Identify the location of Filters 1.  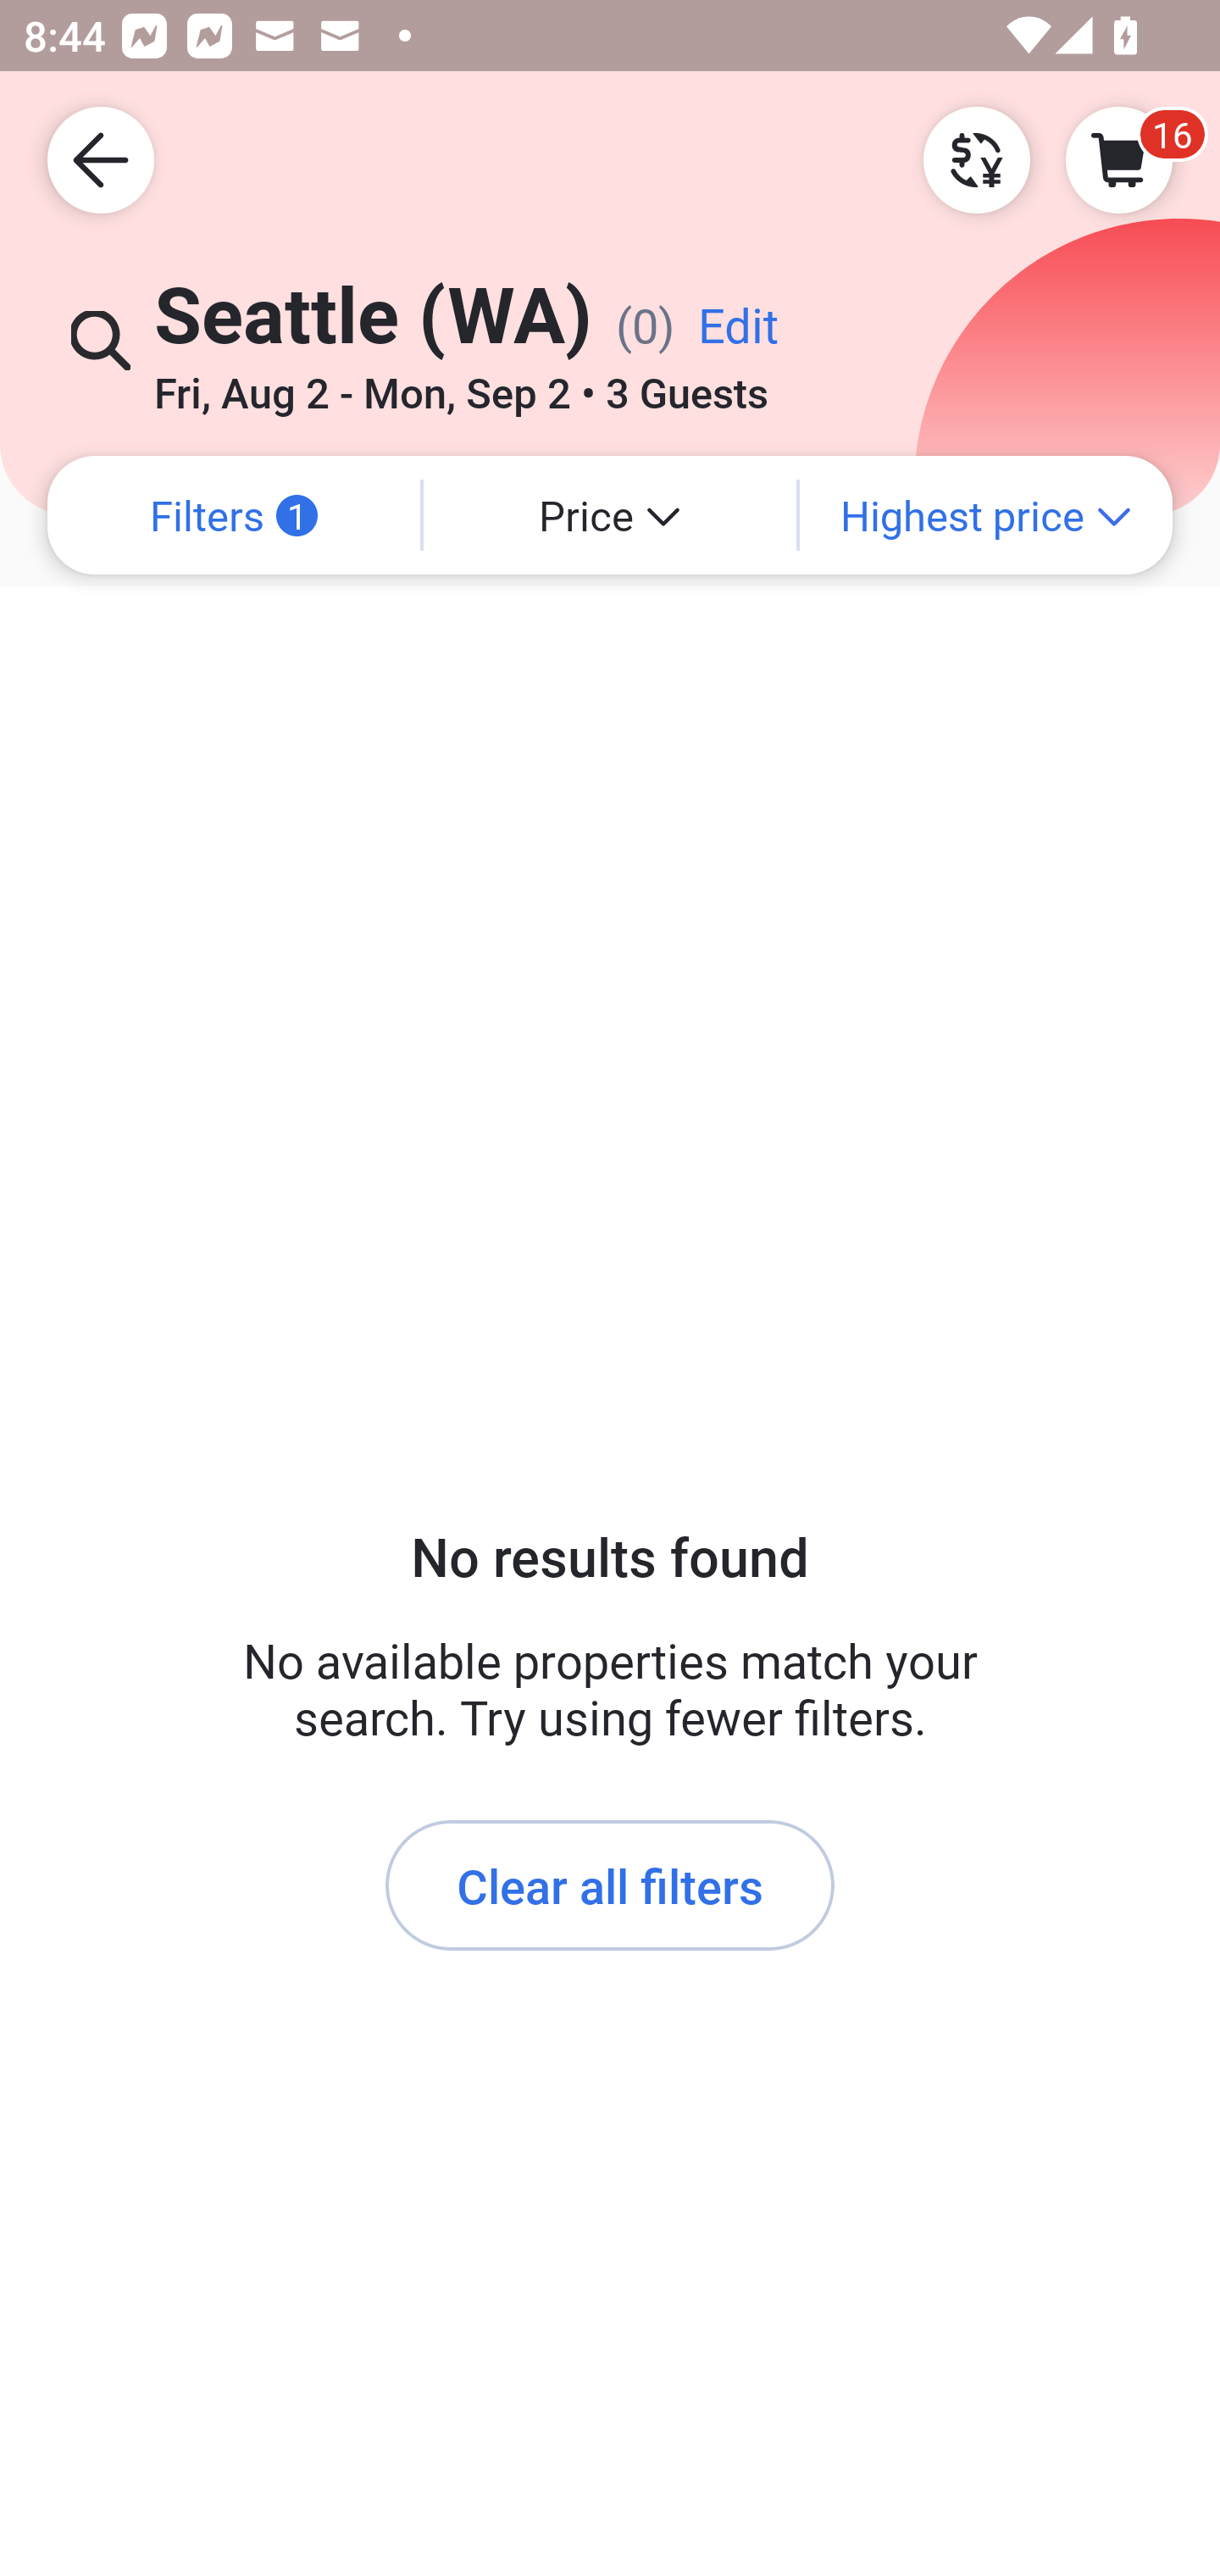
(234, 515).